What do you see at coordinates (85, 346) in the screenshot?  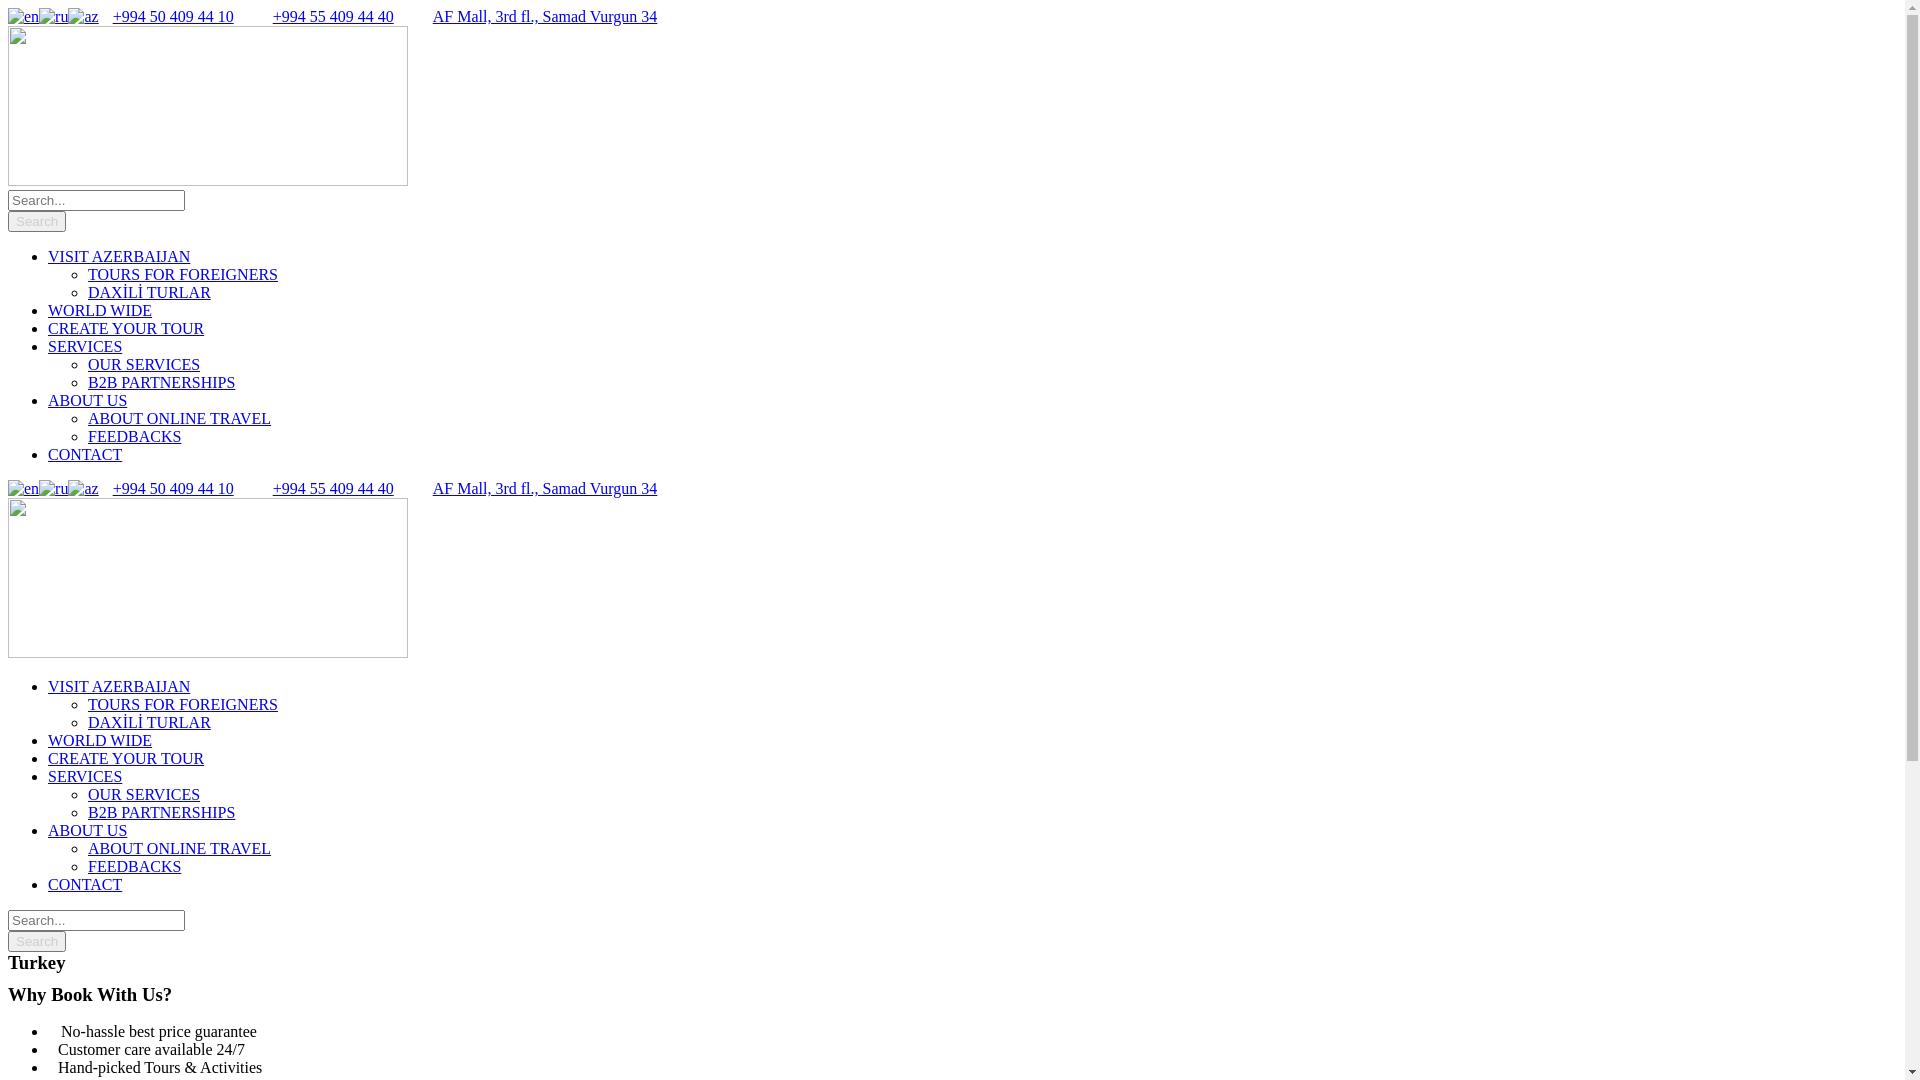 I see `SERVICES` at bounding box center [85, 346].